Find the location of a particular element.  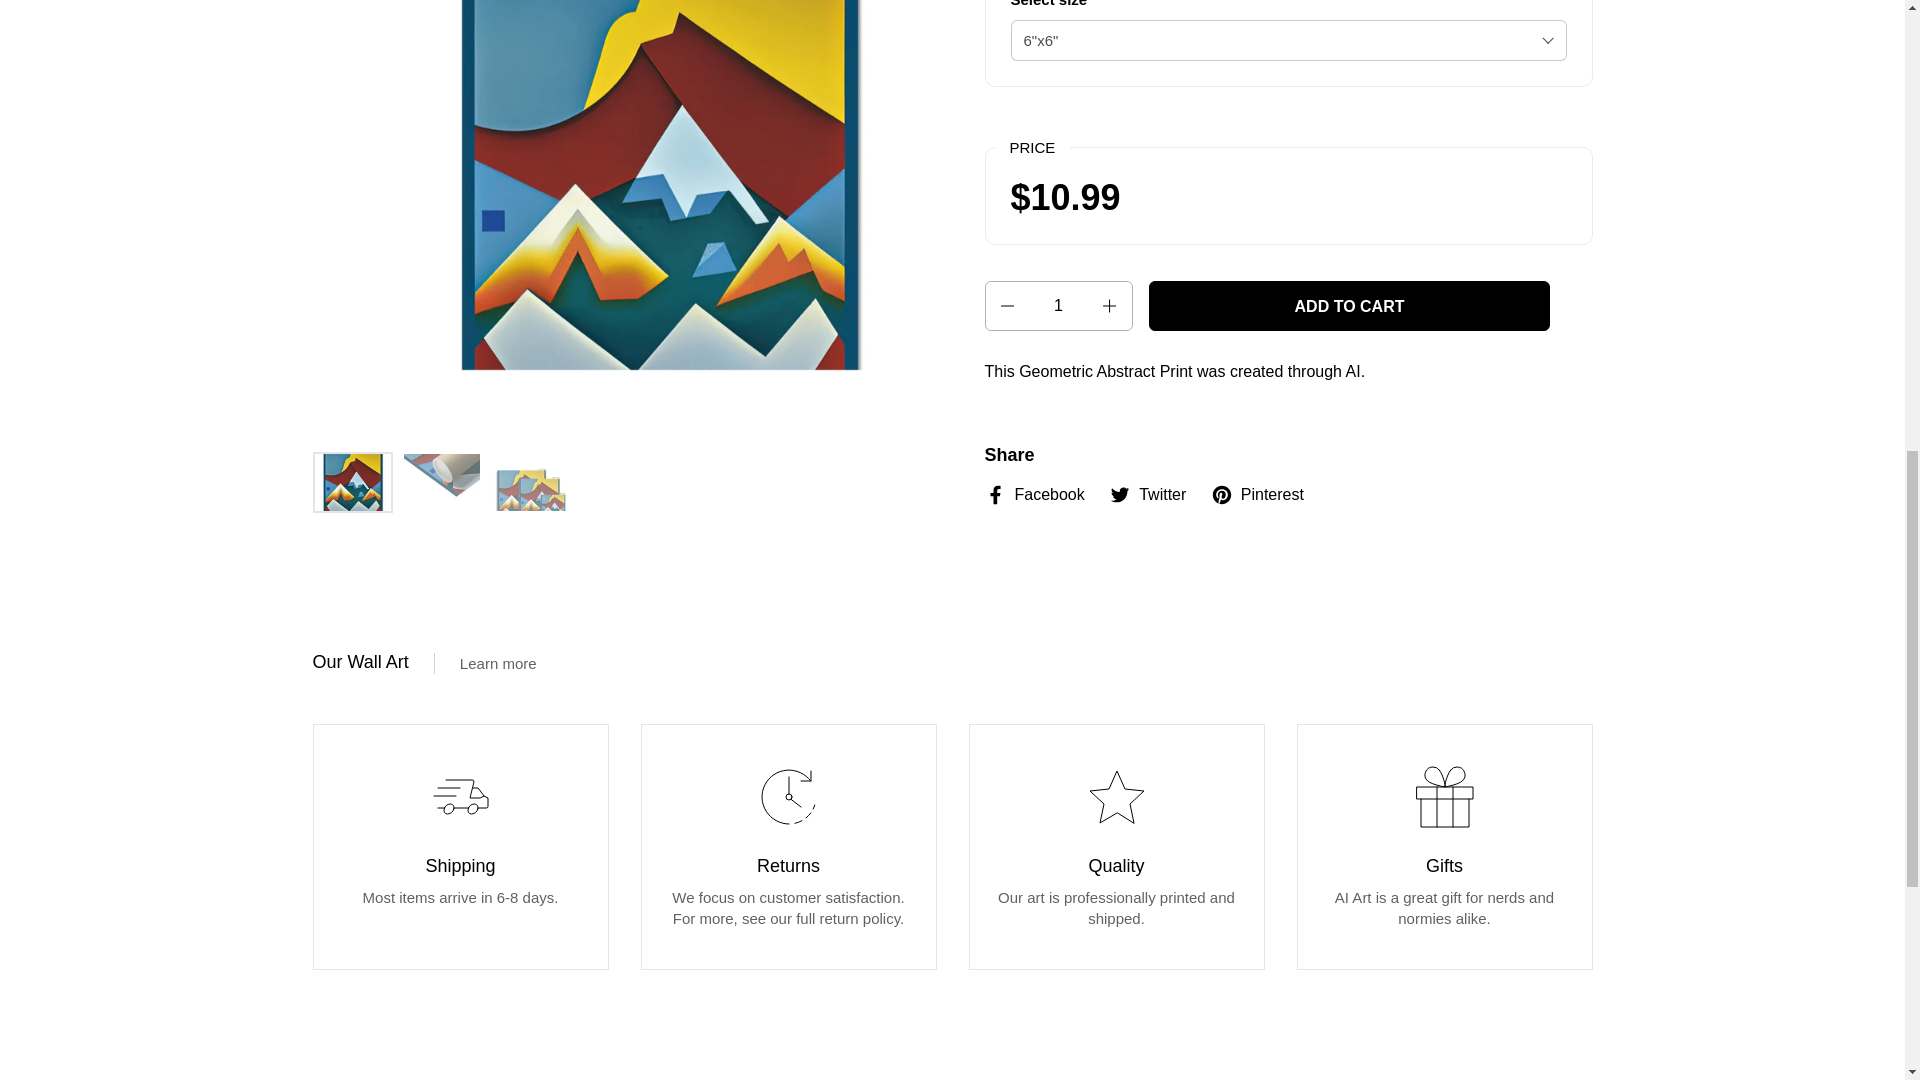

Share on twitter is located at coordinates (1148, 494).